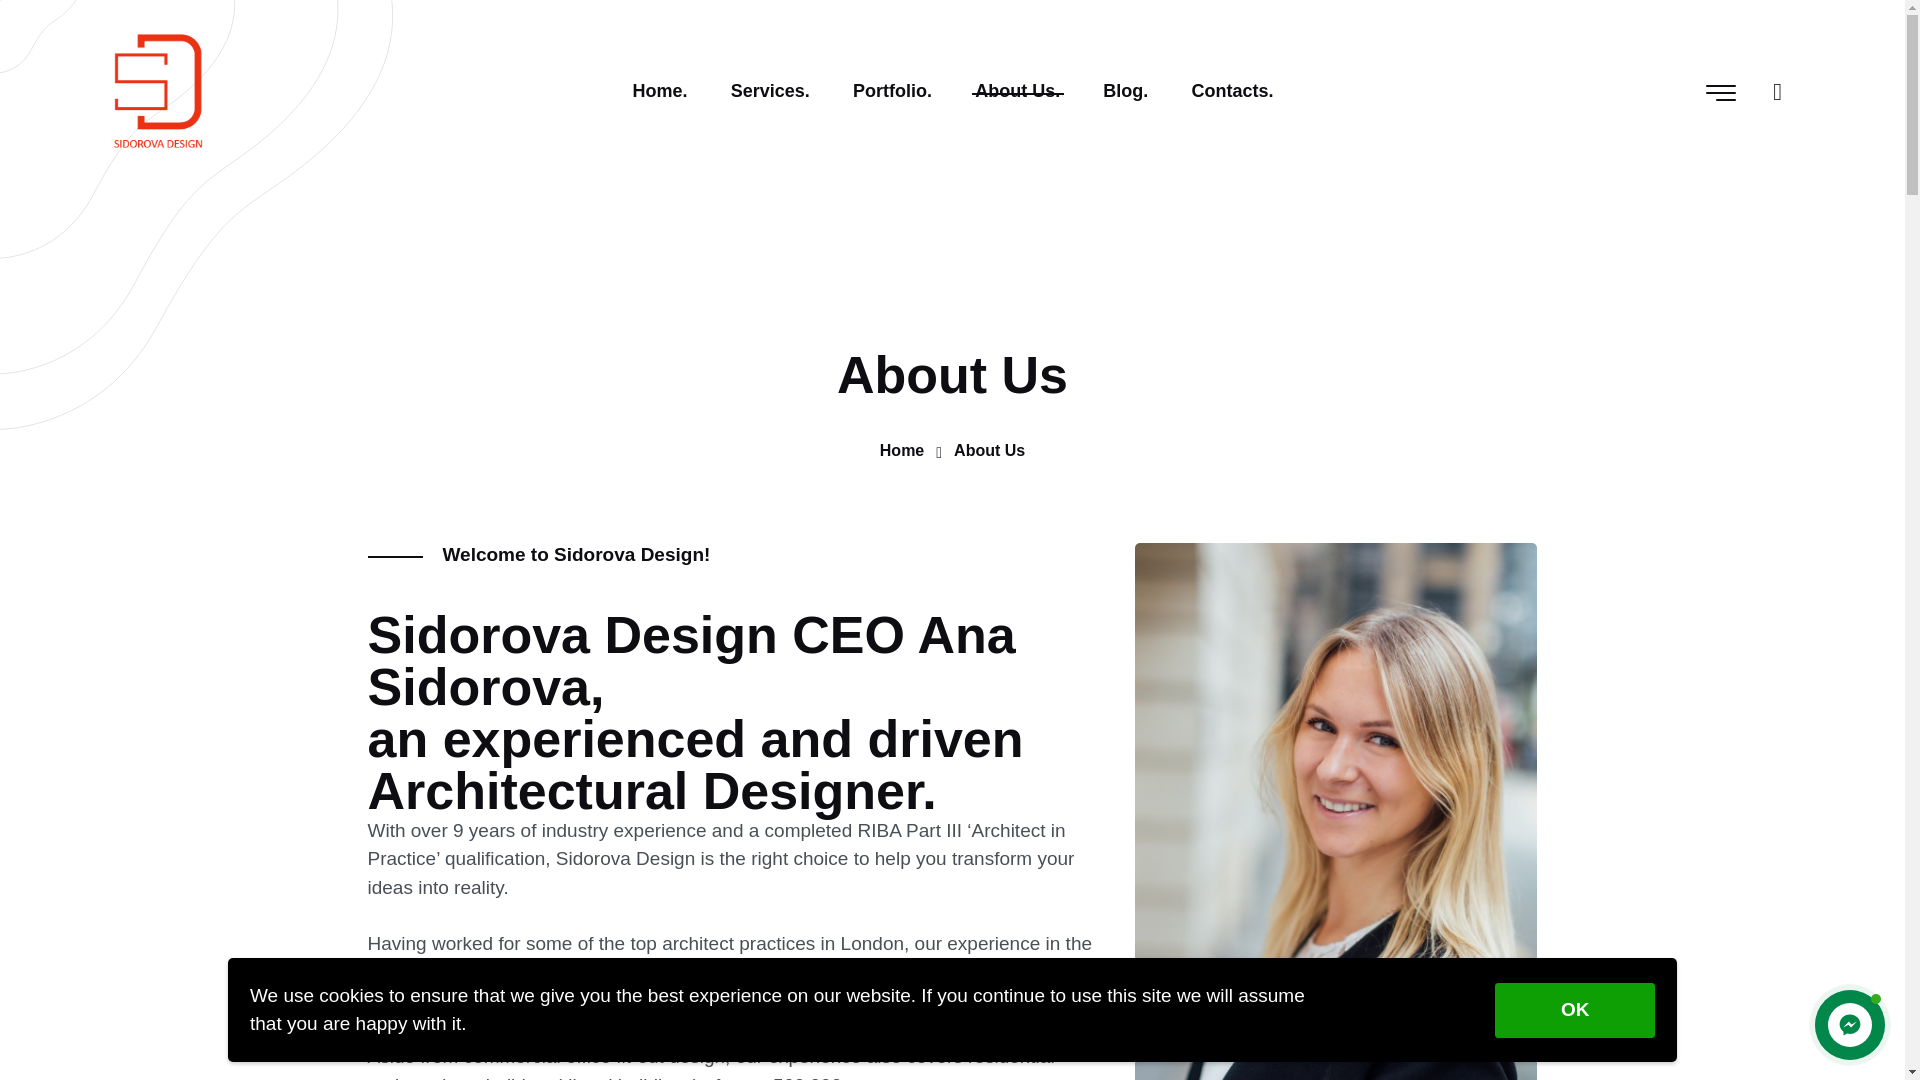 Image resolution: width=1920 pixels, height=1080 pixels. I want to click on About Us., so click(1018, 91).